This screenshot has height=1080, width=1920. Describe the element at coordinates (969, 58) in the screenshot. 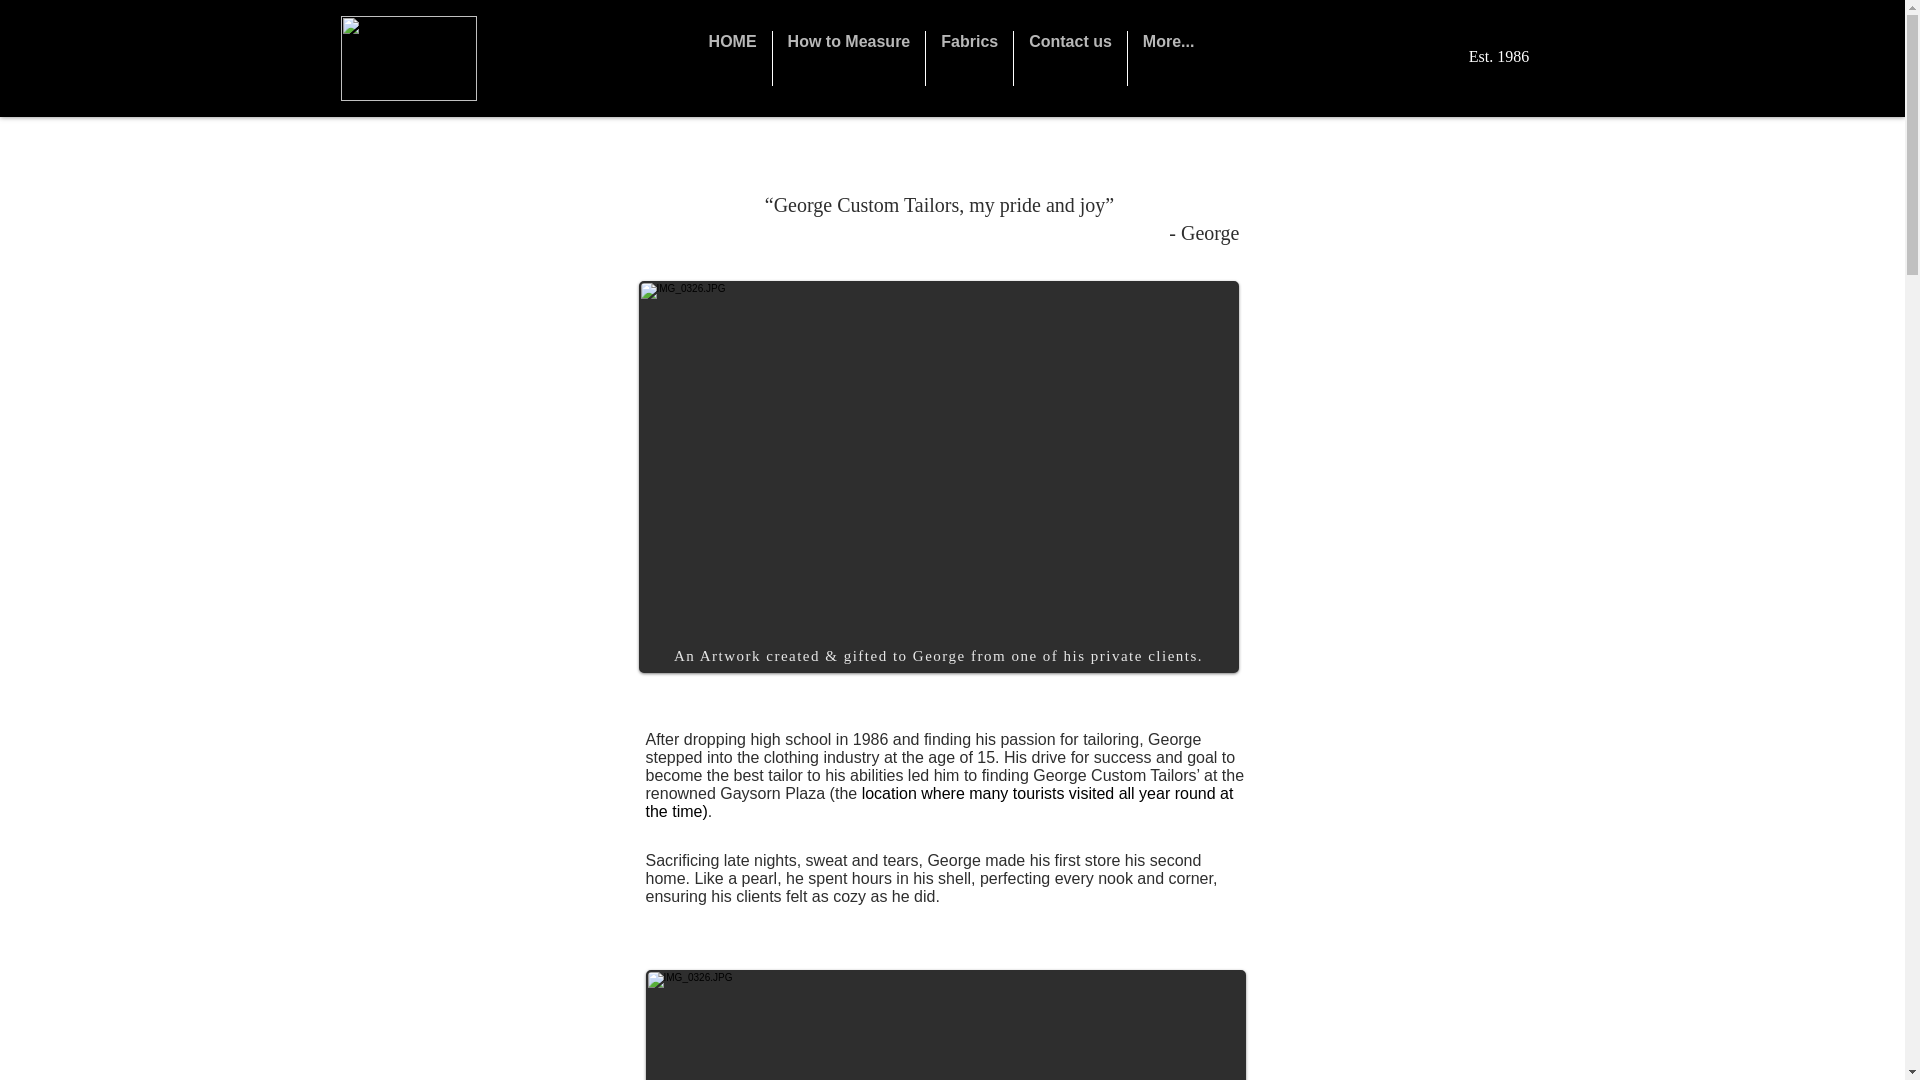

I see `Fabrics` at that location.